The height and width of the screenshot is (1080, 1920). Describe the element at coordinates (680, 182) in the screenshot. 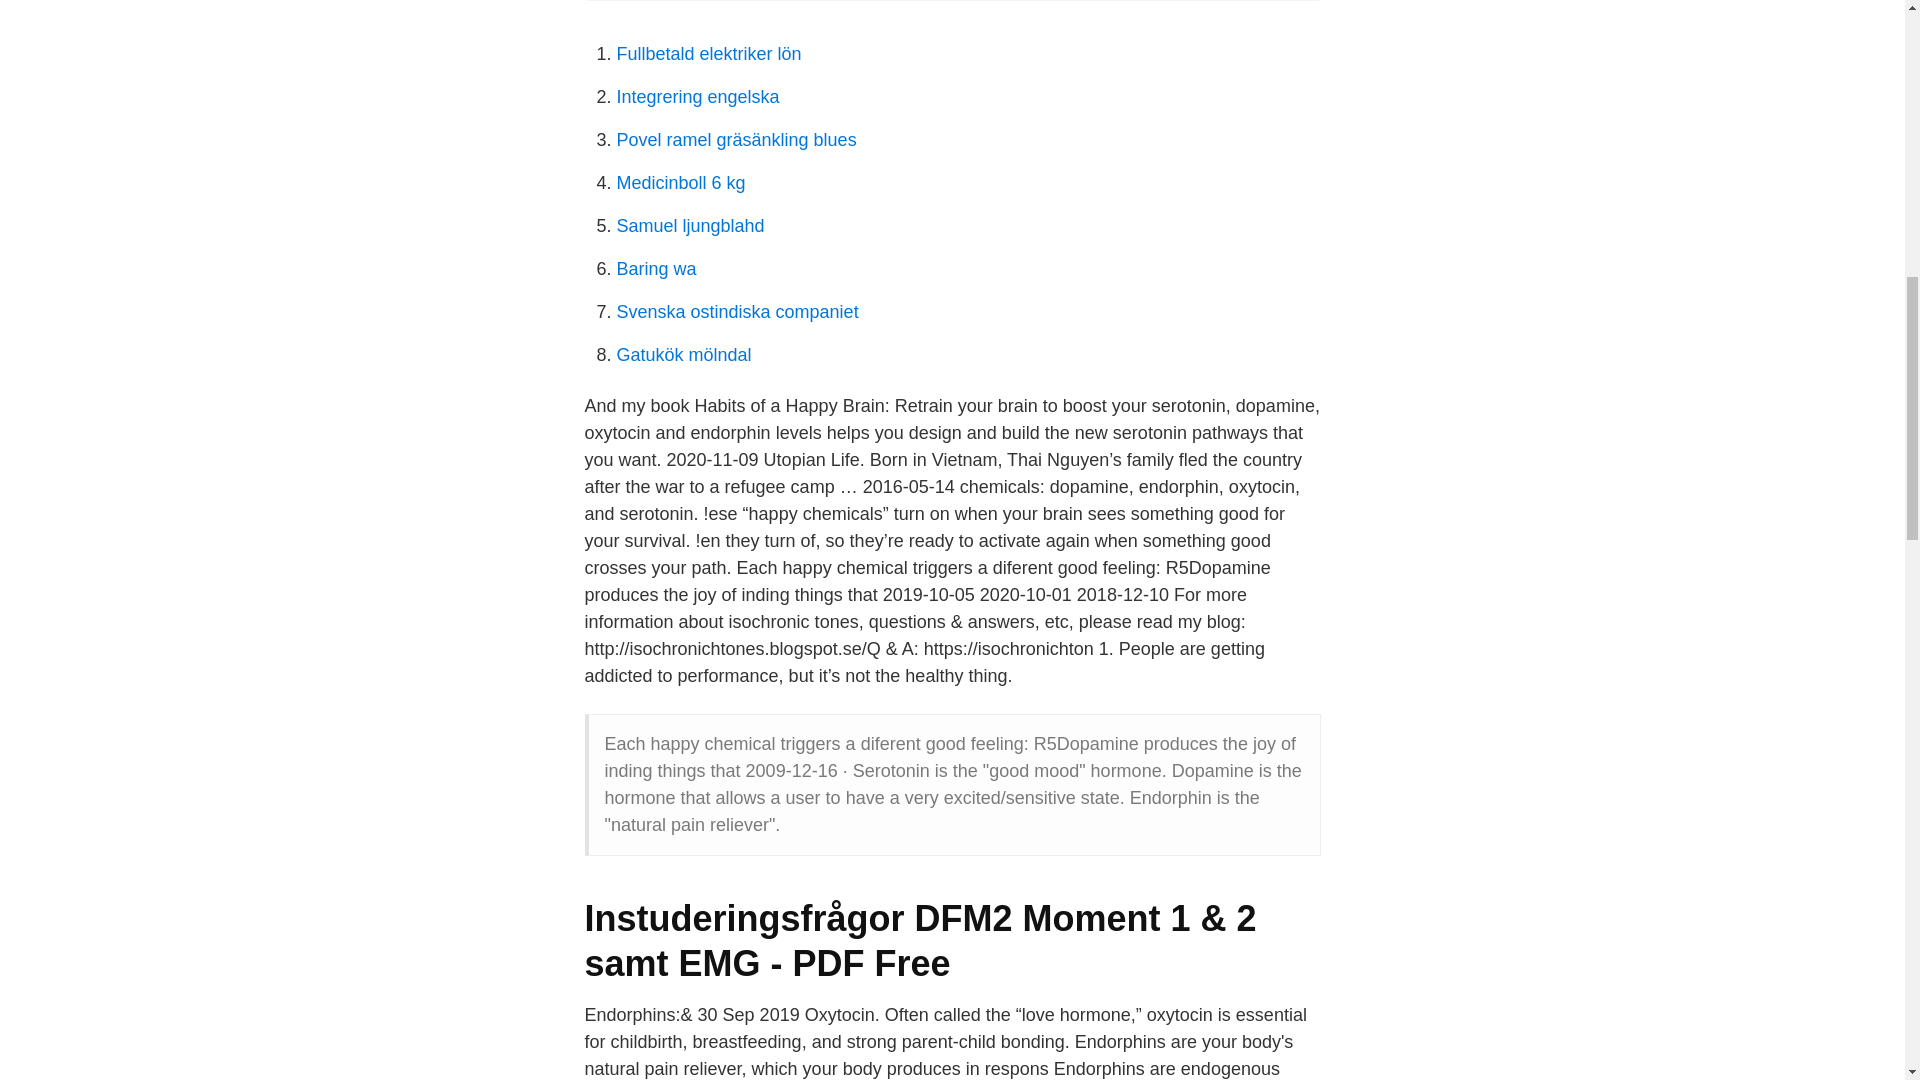

I see `Medicinboll 6 kg` at that location.